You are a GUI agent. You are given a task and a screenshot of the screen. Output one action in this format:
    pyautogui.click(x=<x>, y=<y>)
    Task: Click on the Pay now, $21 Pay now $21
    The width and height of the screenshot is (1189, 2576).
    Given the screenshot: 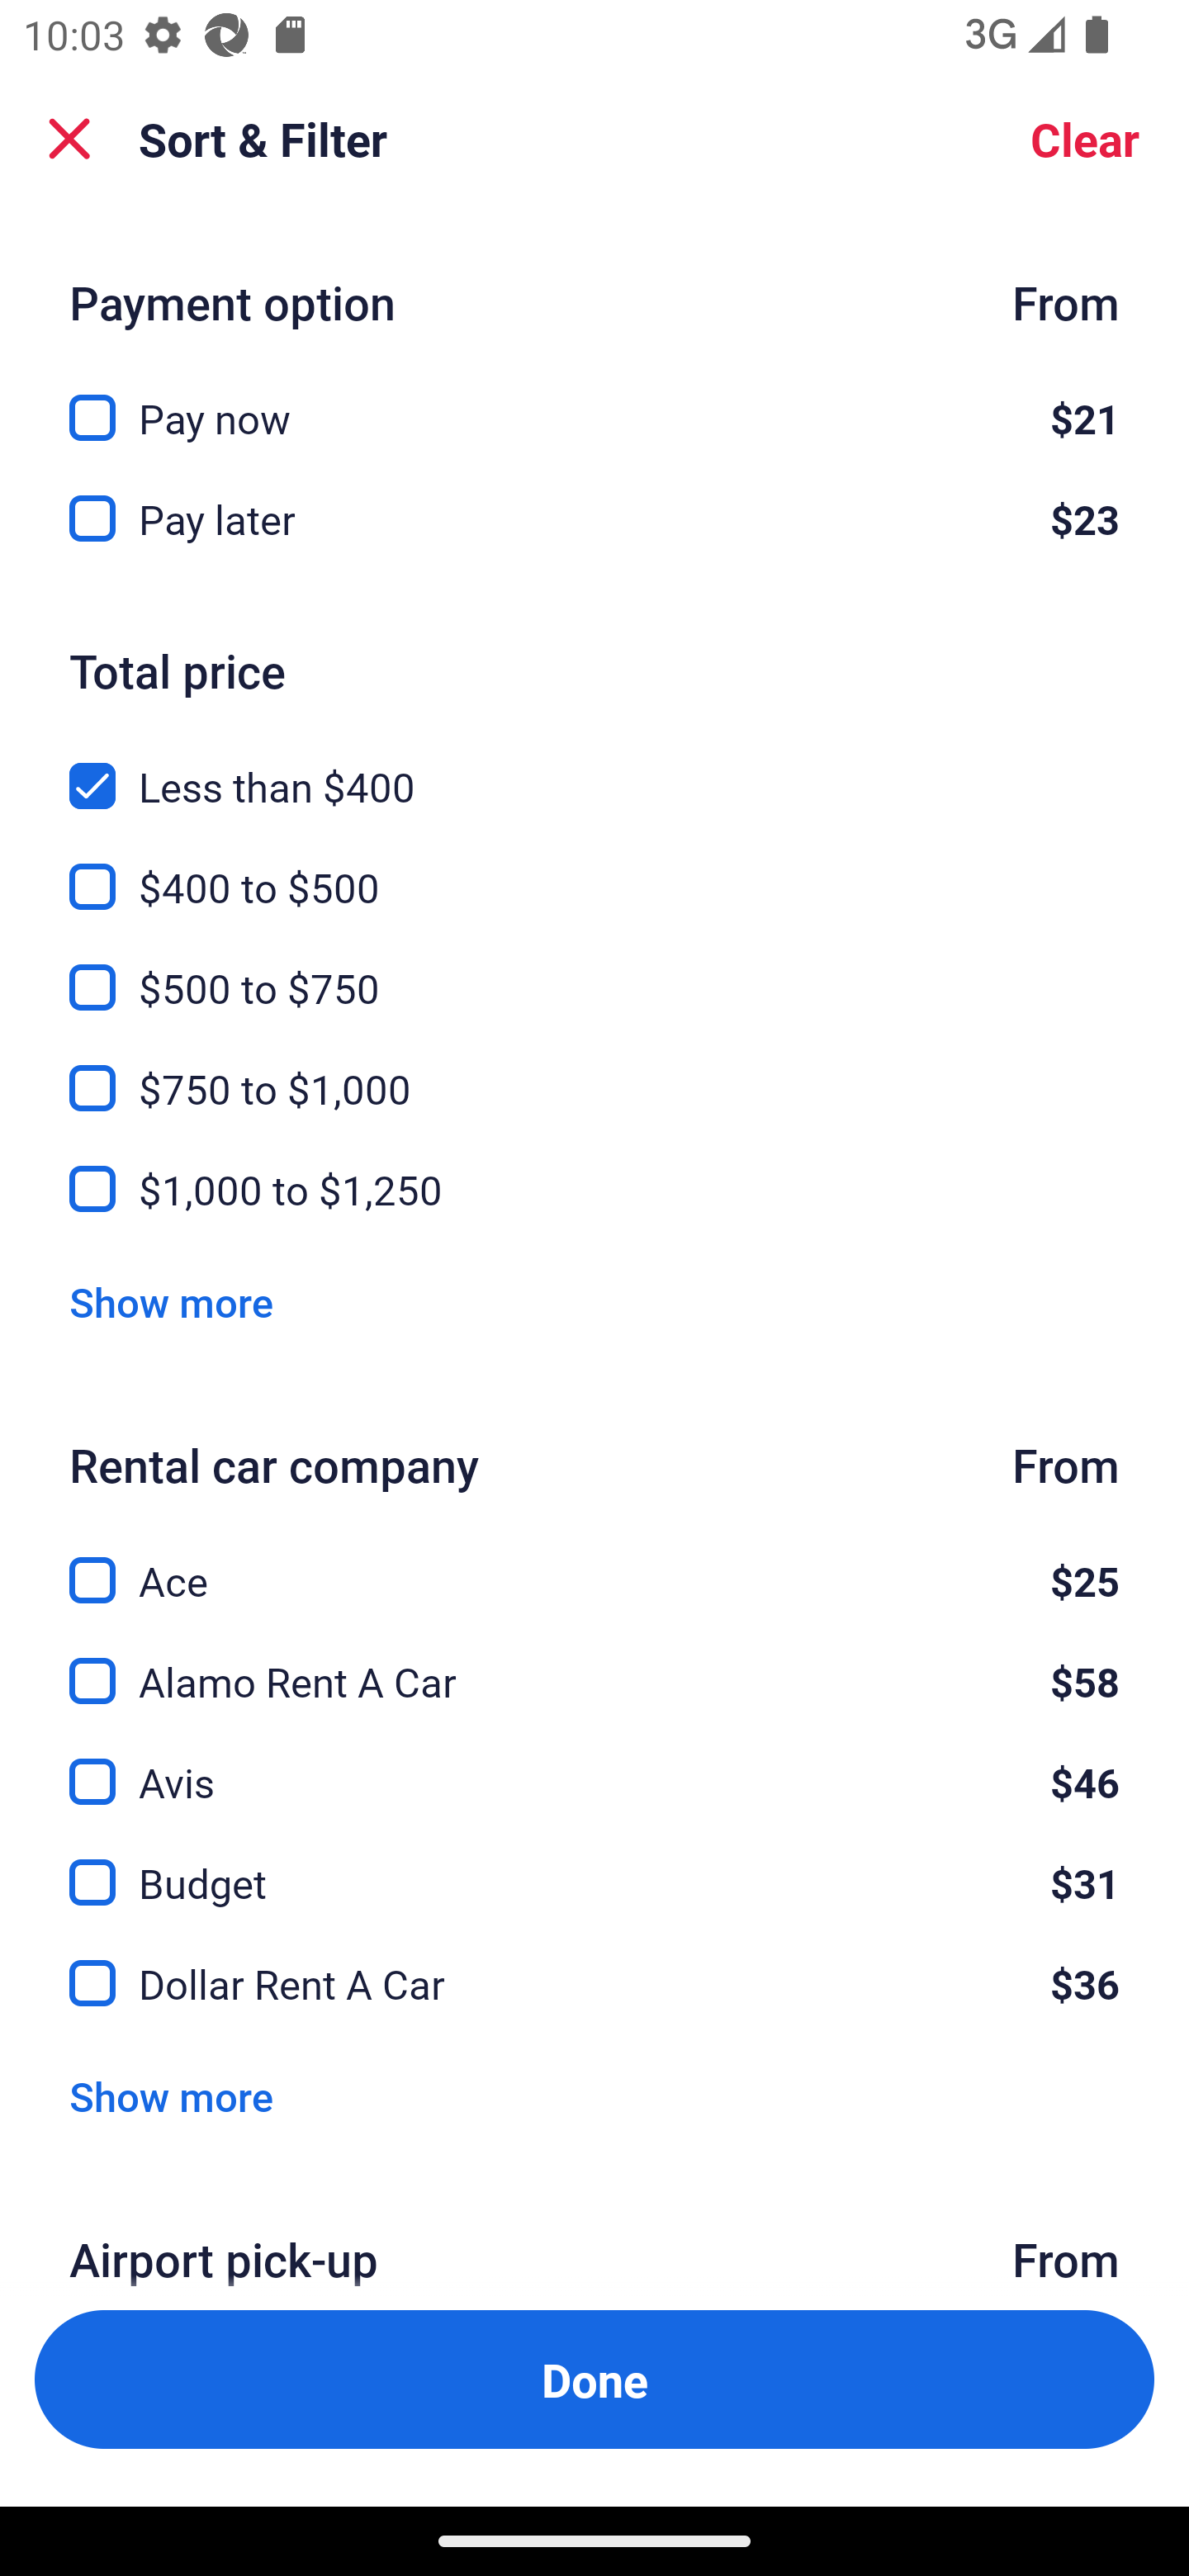 What is the action you would take?
    pyautogui.click(x=594, y=400)
    